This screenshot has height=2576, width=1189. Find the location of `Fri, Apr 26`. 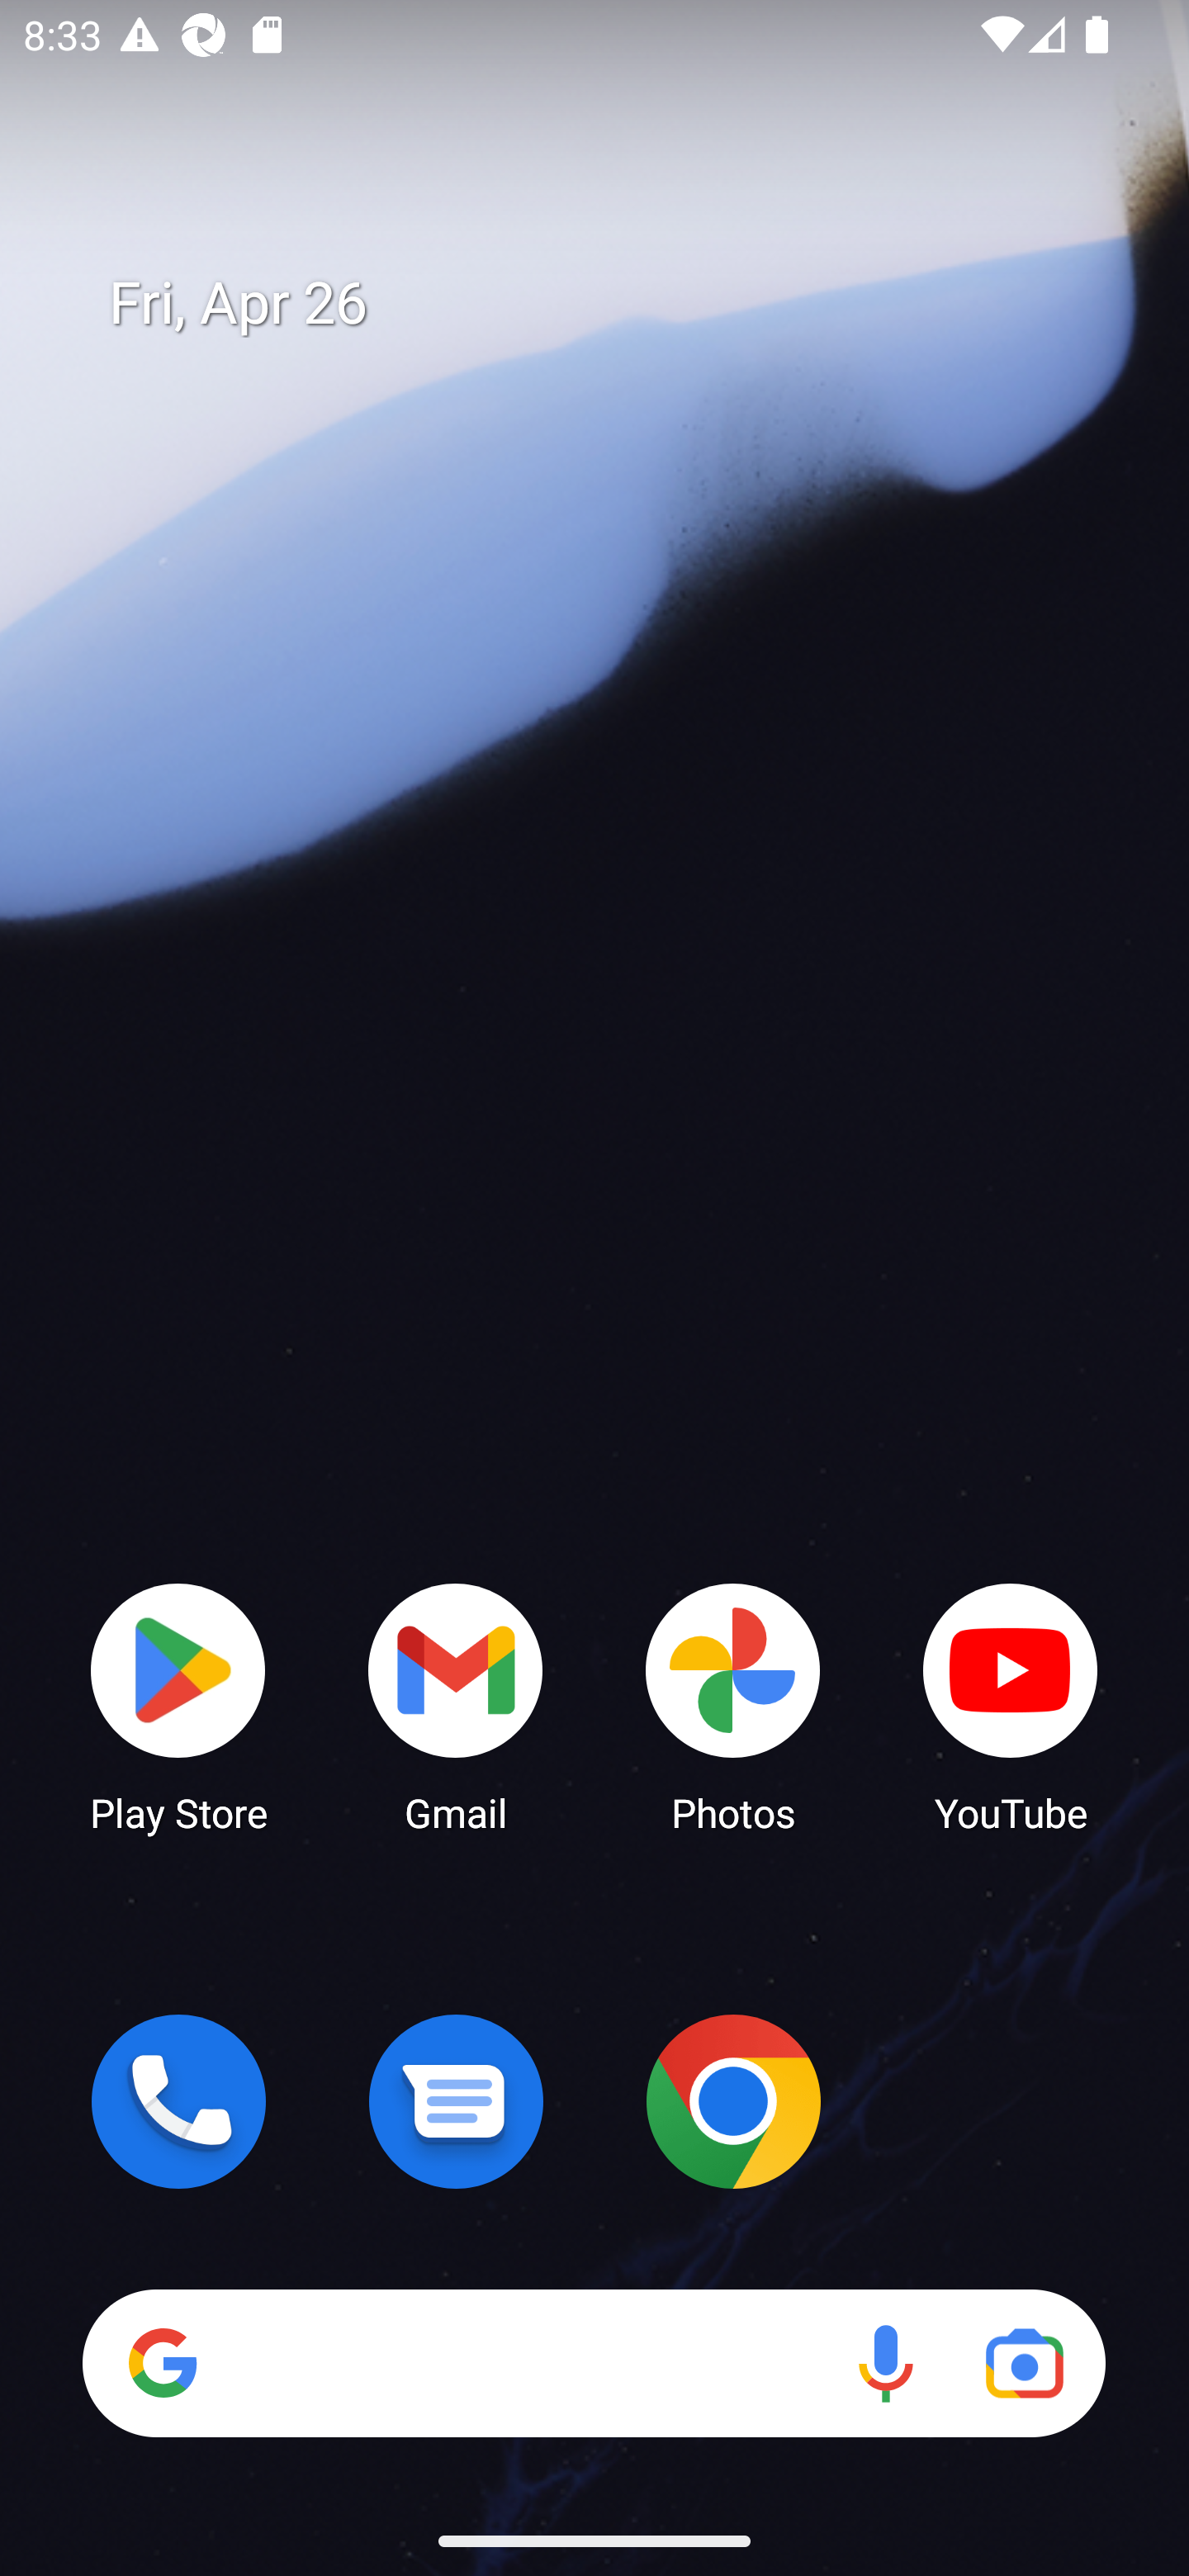

Fri, Apr 26 is located at coordinates (618, 304).